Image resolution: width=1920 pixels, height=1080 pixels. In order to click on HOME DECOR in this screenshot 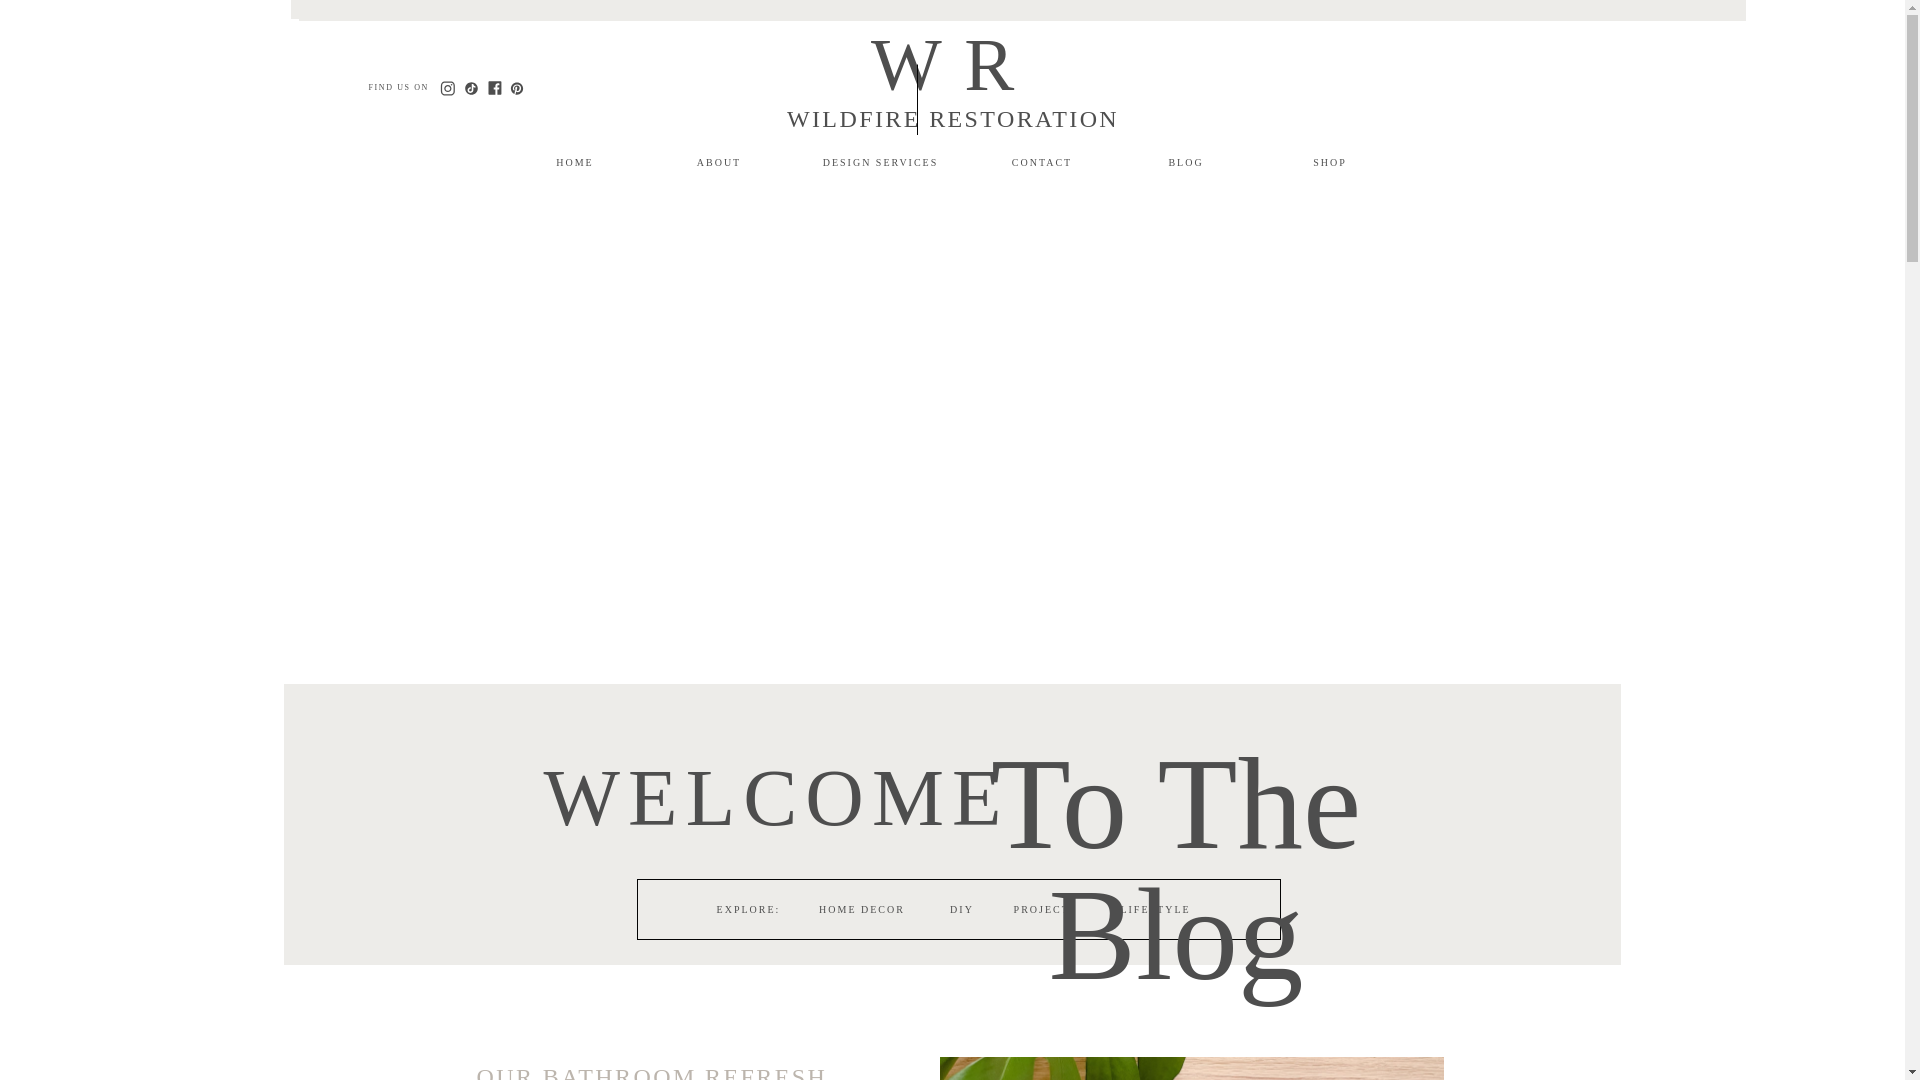, I will do `click(862, 914)`.